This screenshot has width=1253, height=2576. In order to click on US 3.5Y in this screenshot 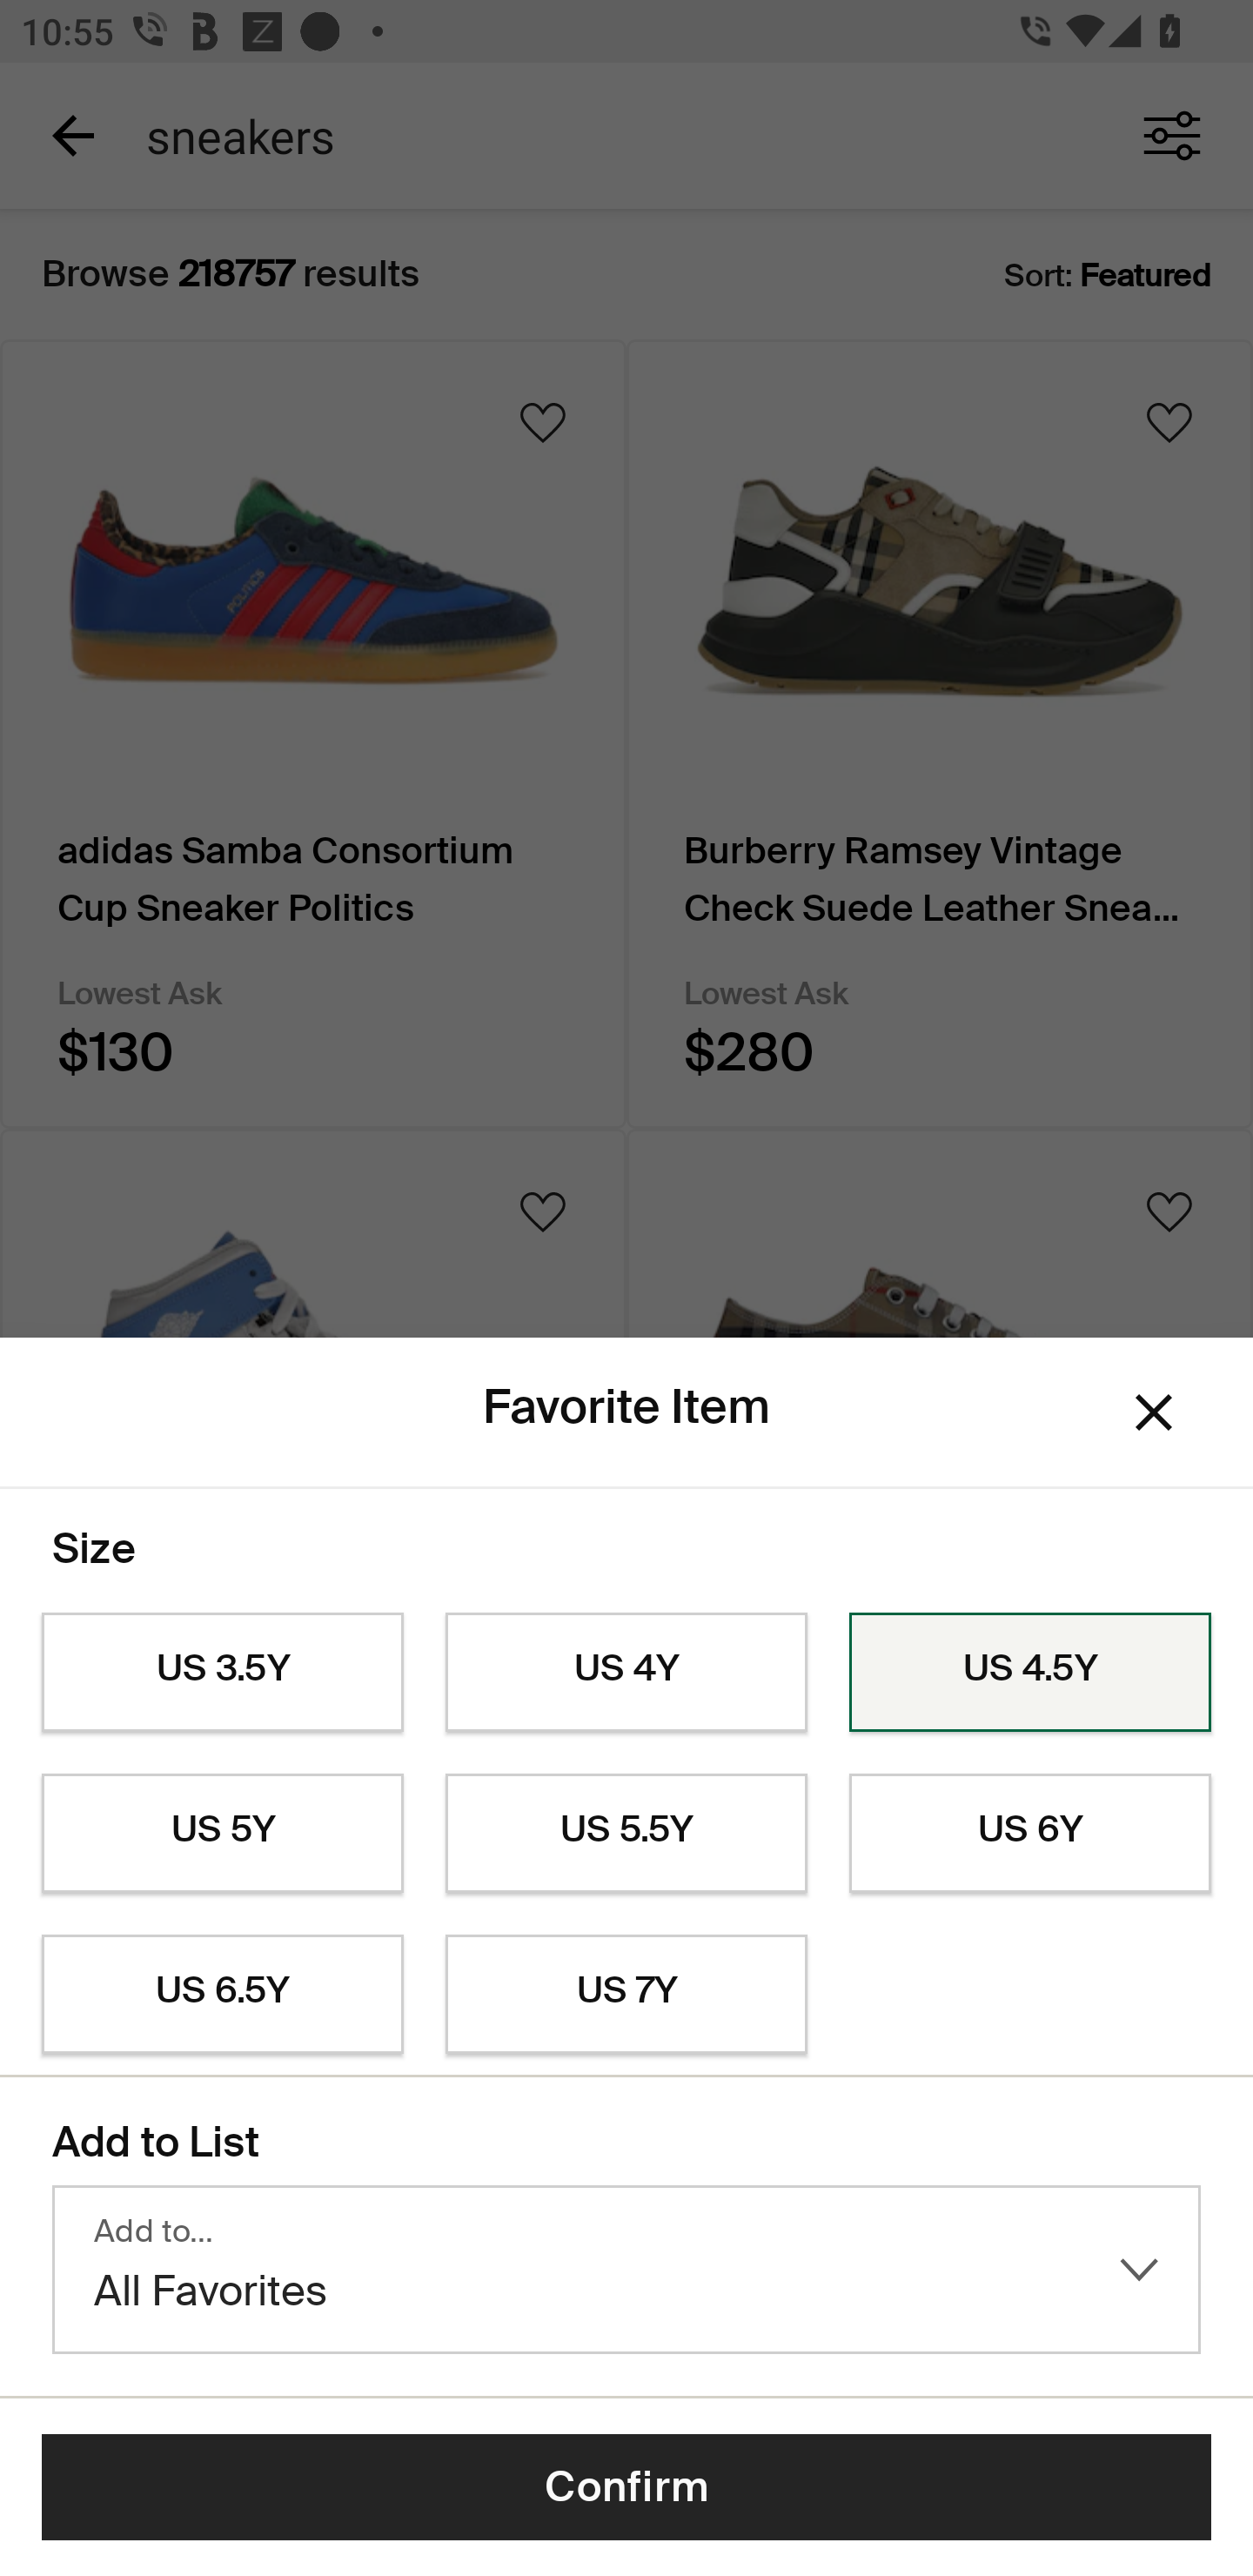, I will do `click(222, 1673)`.